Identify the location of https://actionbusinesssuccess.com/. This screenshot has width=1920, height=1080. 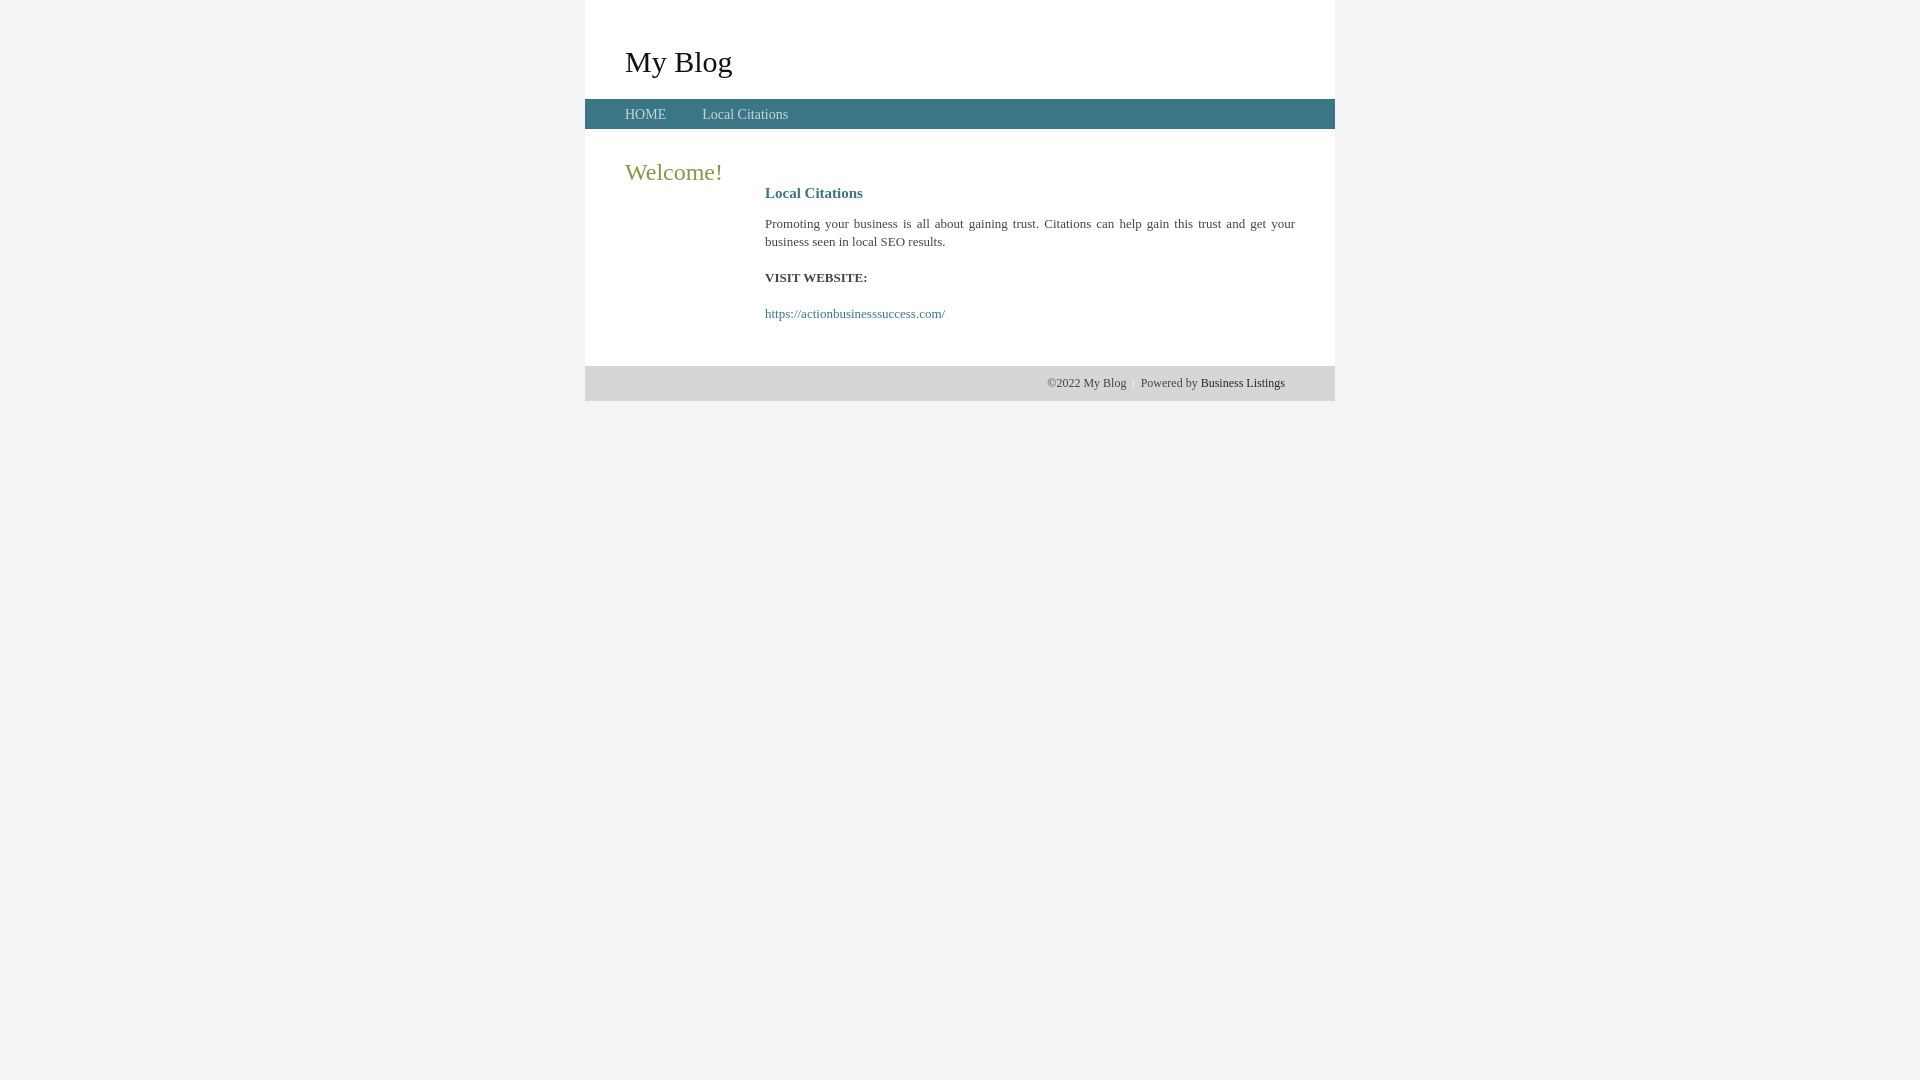
(855, 314).